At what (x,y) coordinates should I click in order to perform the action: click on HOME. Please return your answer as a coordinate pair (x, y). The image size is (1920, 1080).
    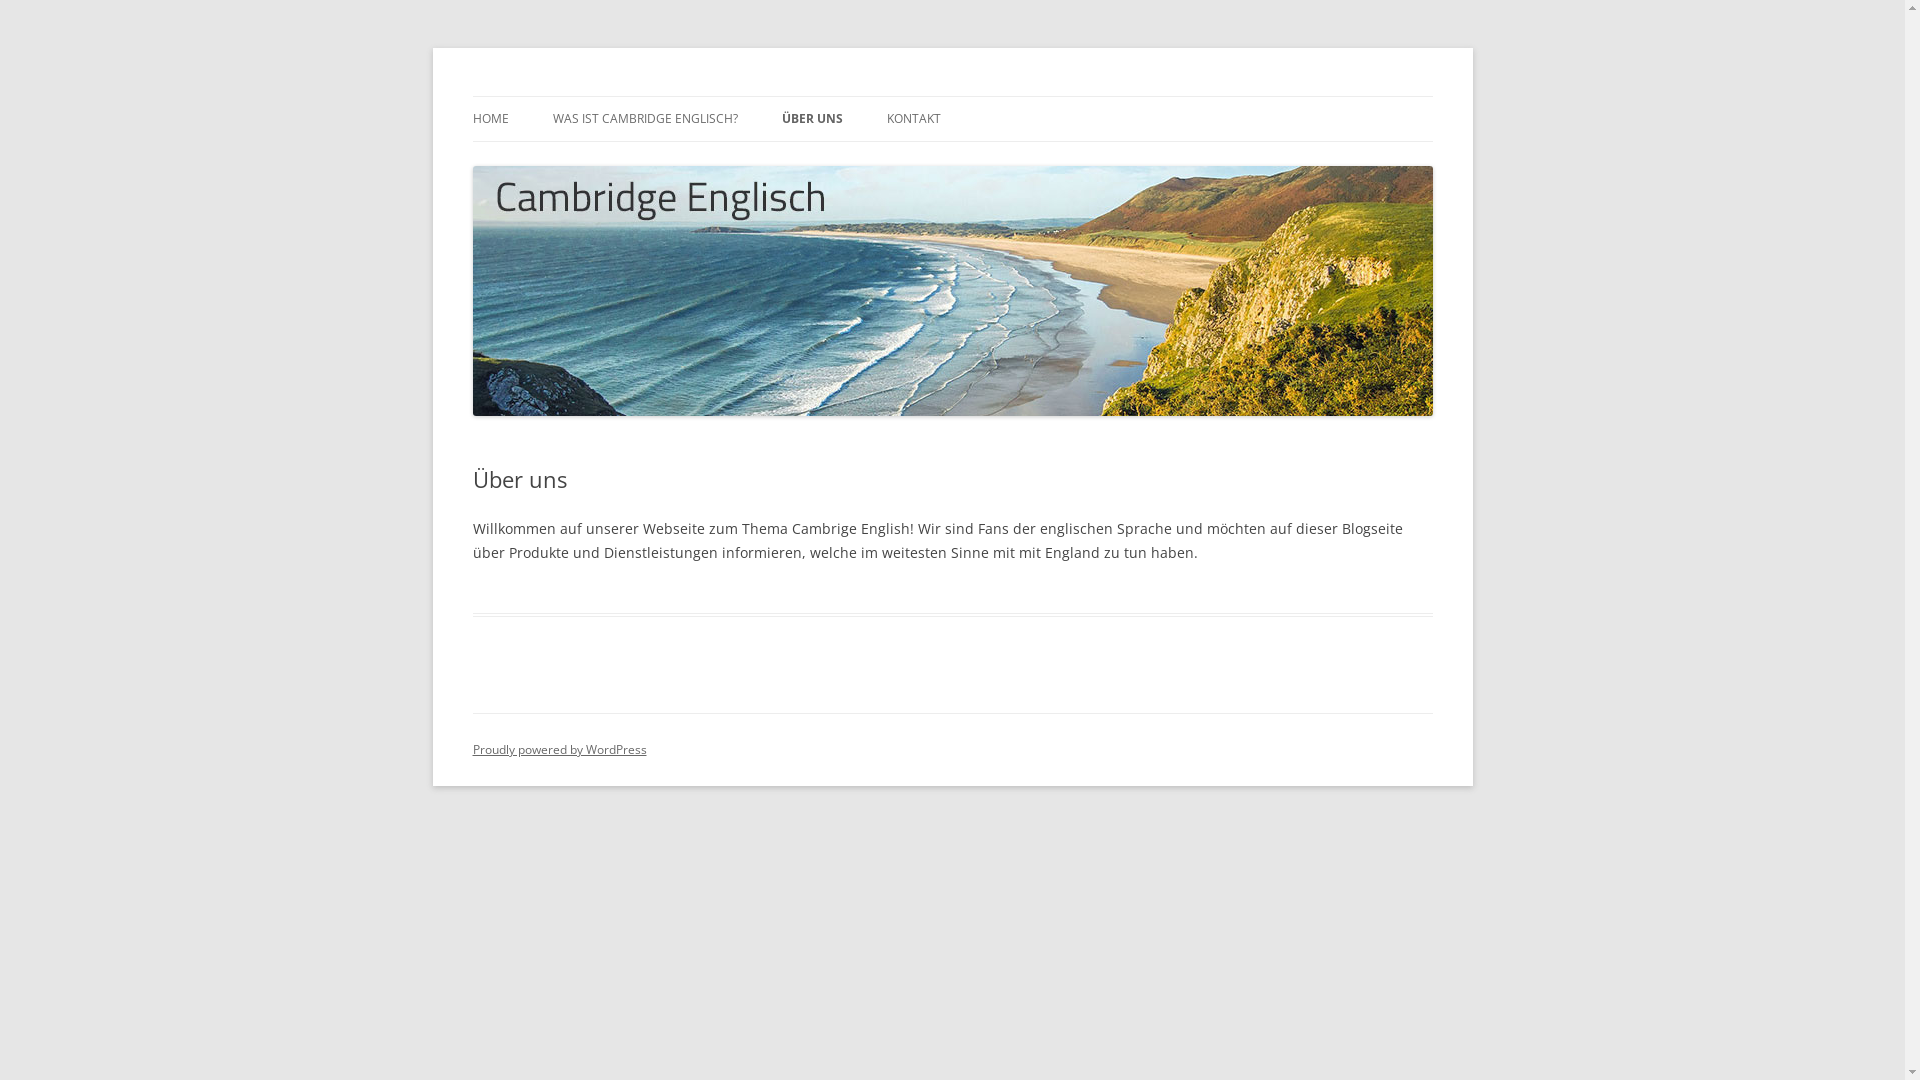
    Looking at the image, I should click on (490, 119).